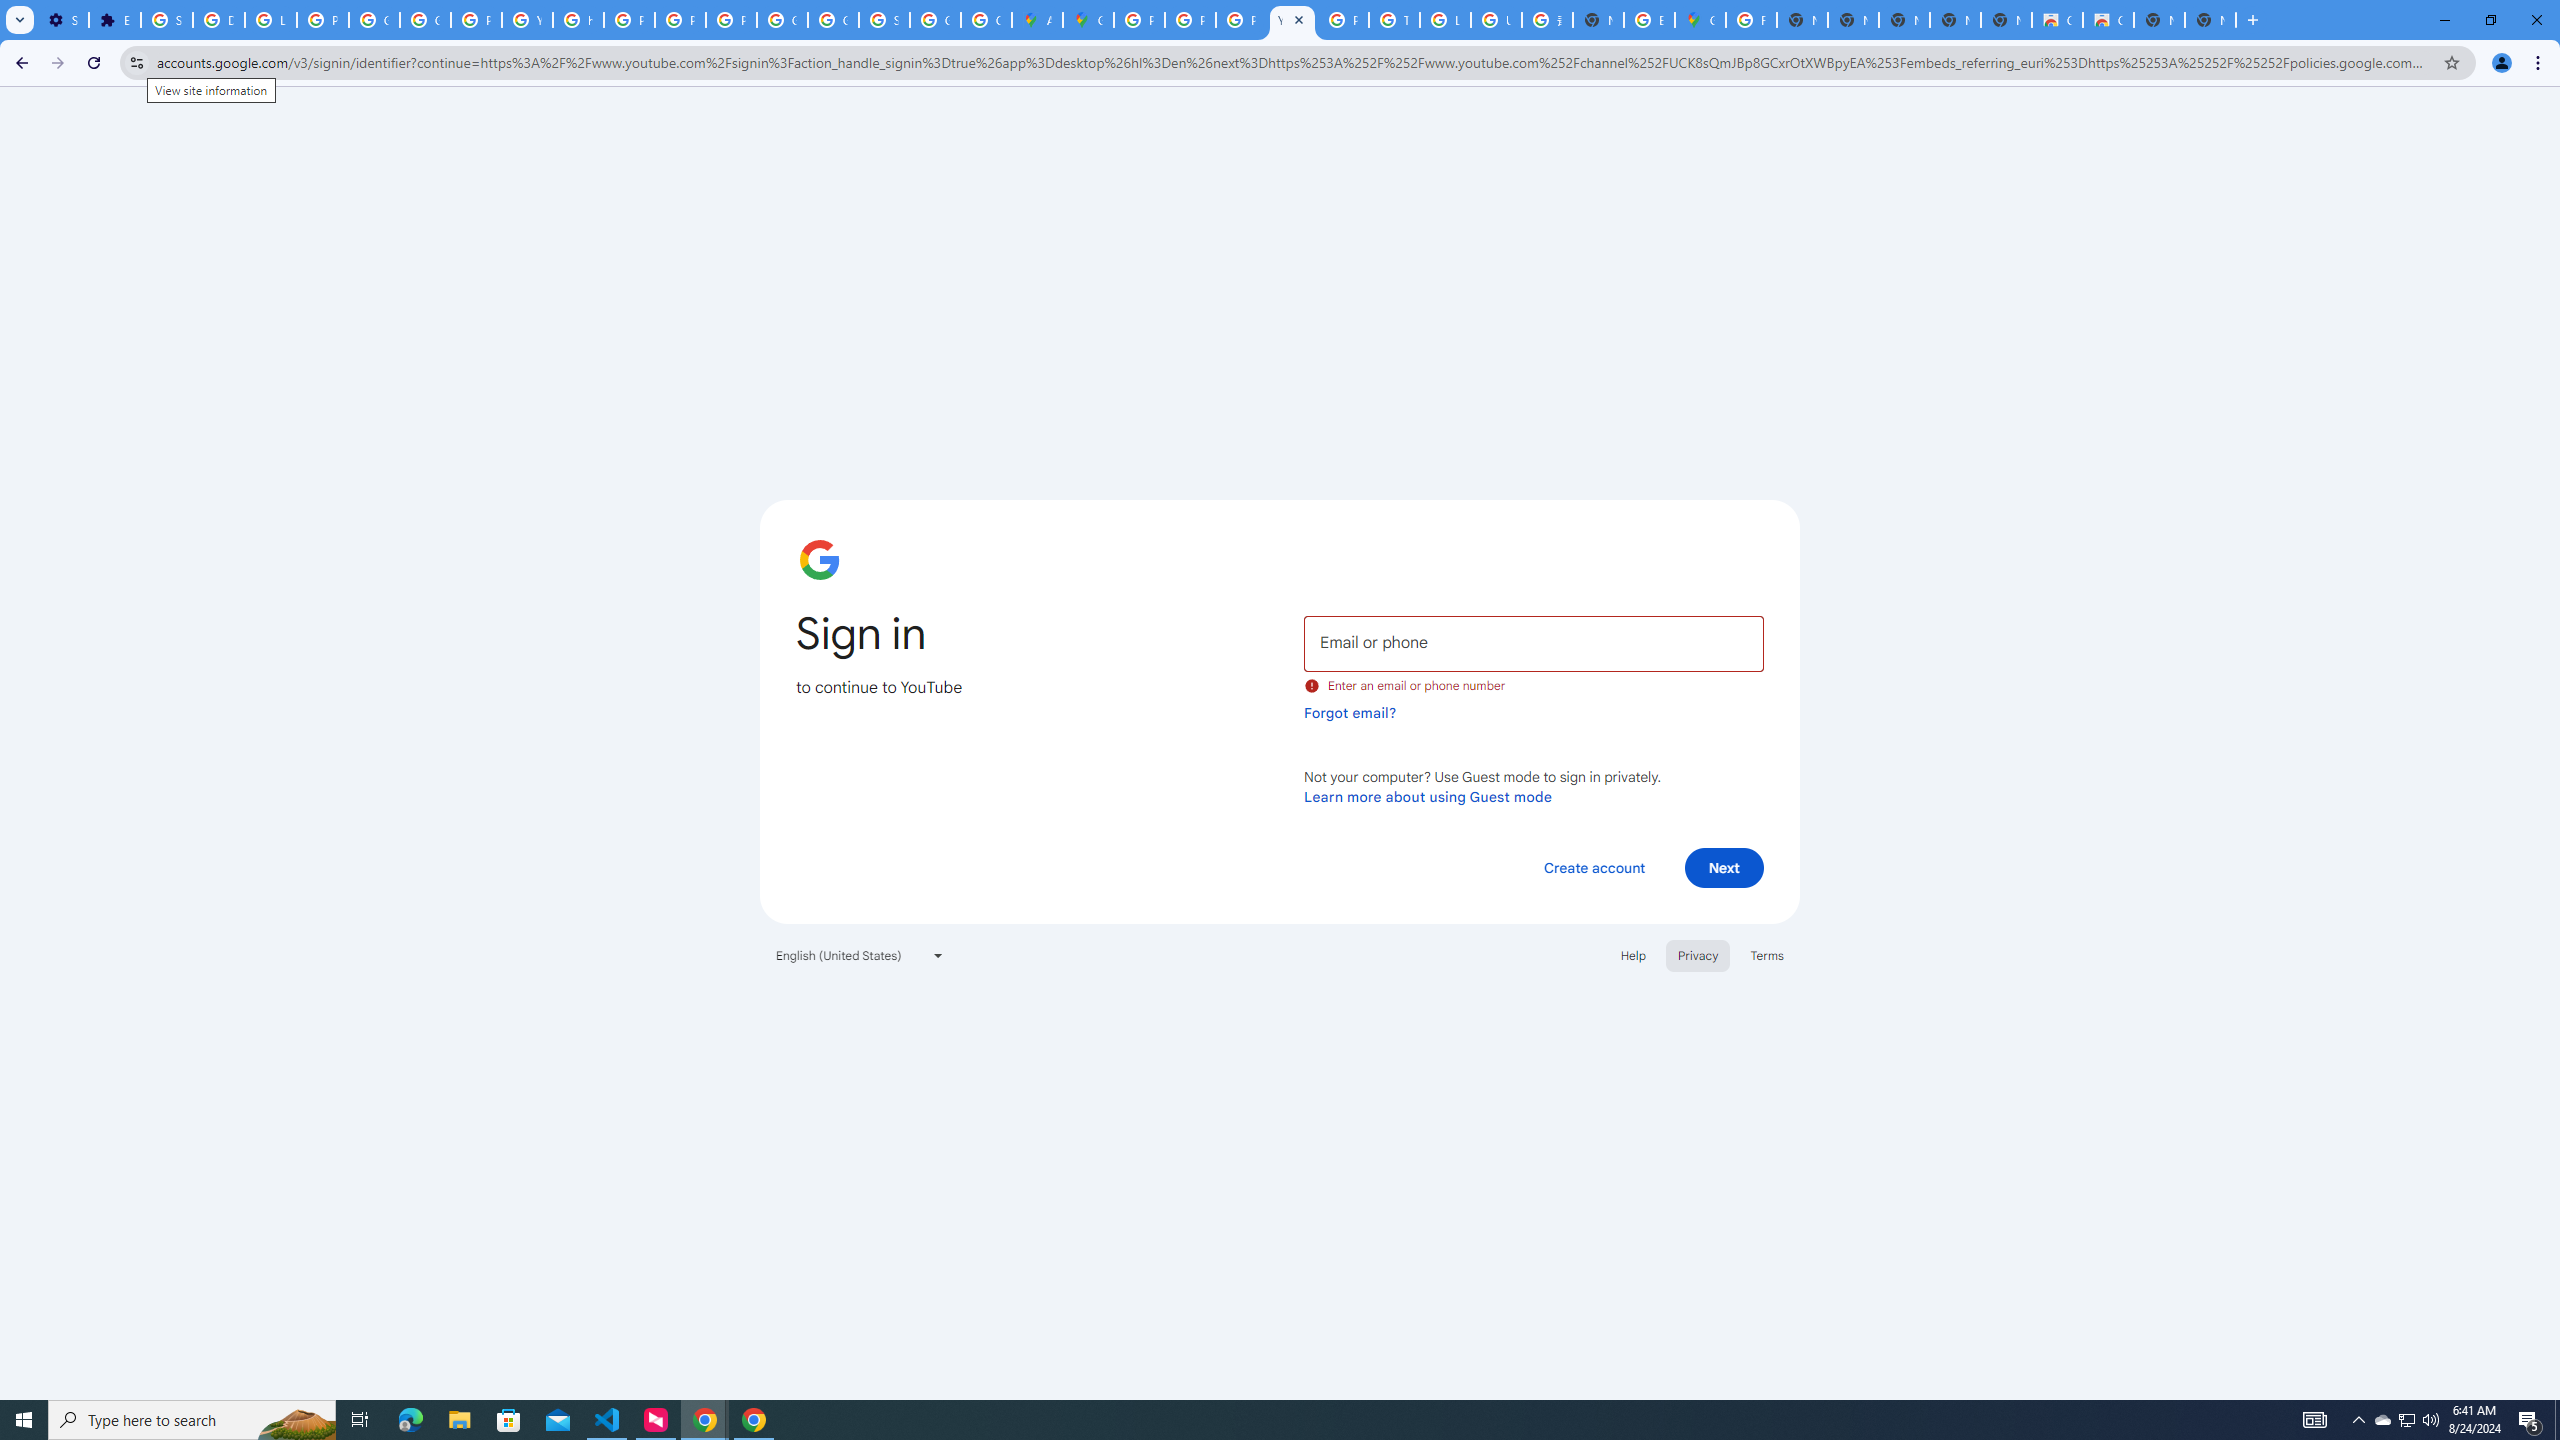 This screenshot has height=1440, width=2560. I want to click on New Tab, so click(1598, 20).